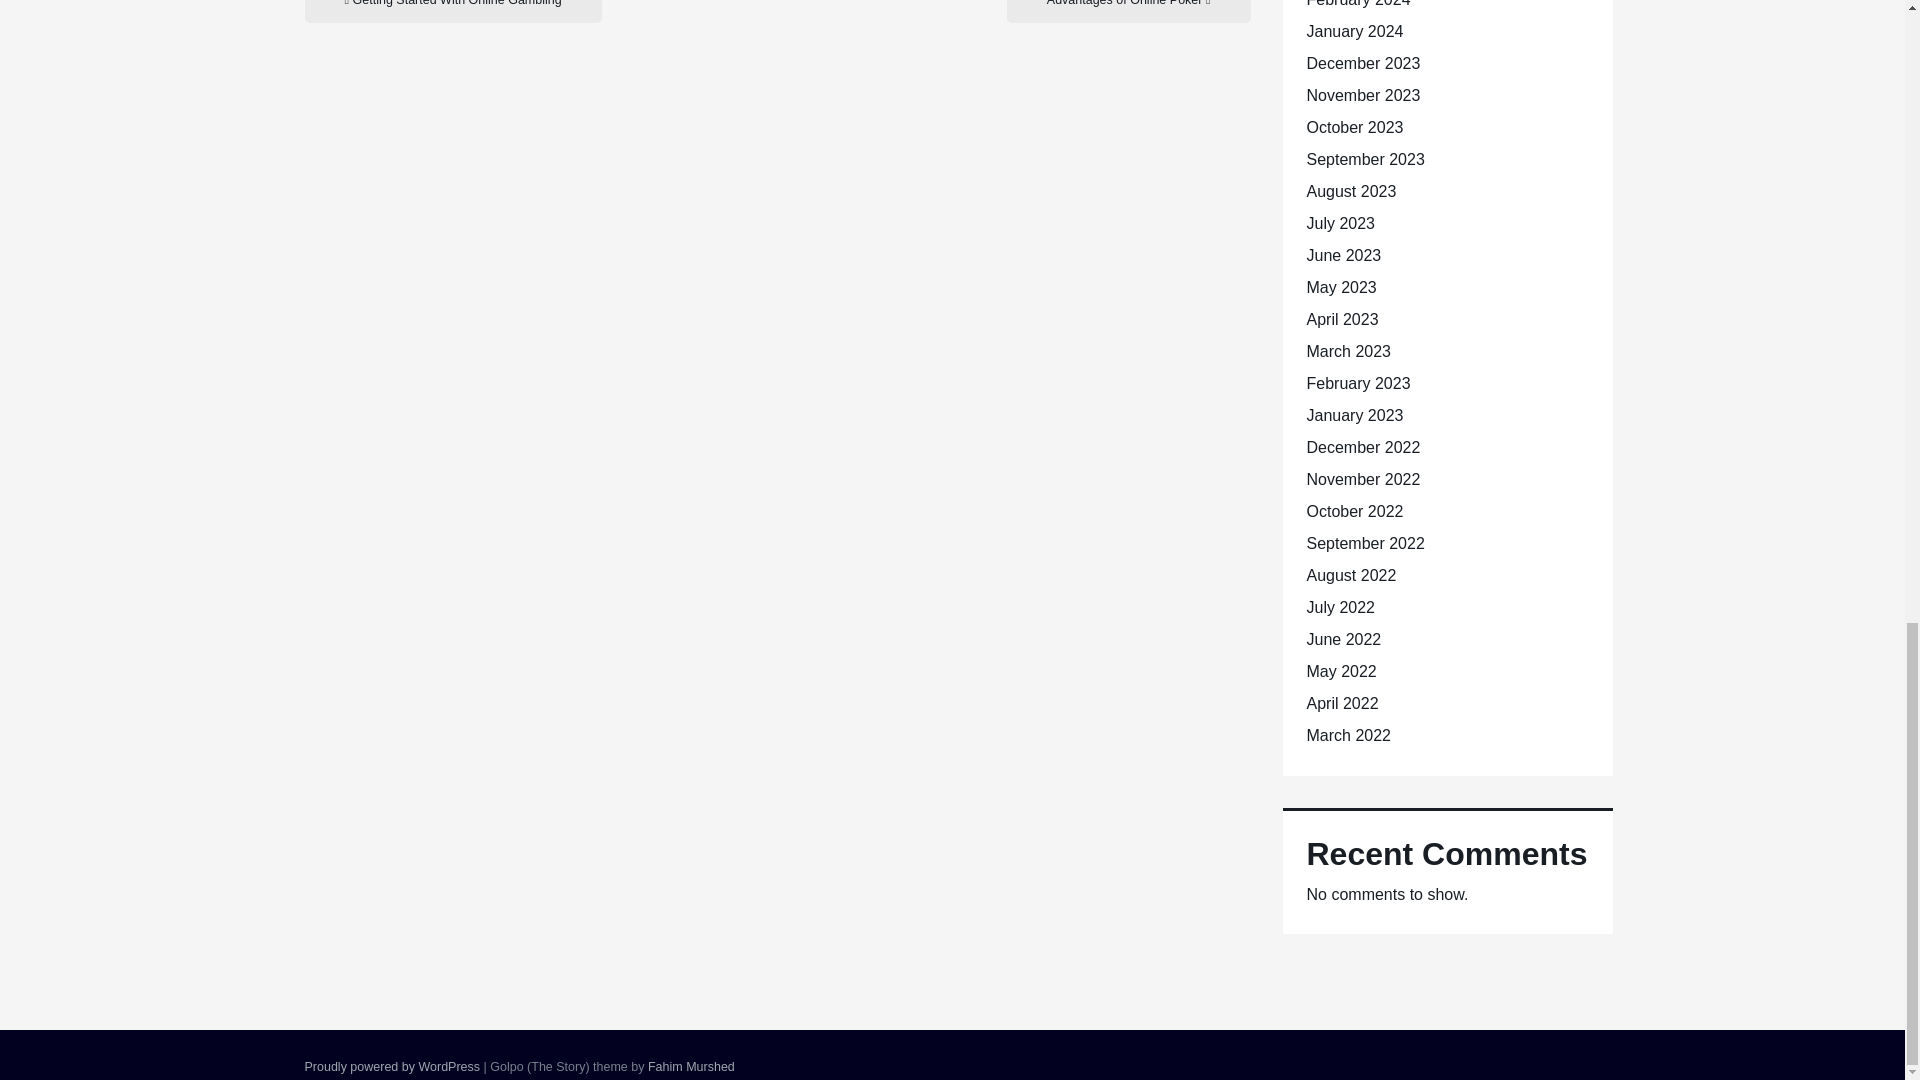 The image size is (1920, 1080). I want to click on December 2022, so click(1362, 446).